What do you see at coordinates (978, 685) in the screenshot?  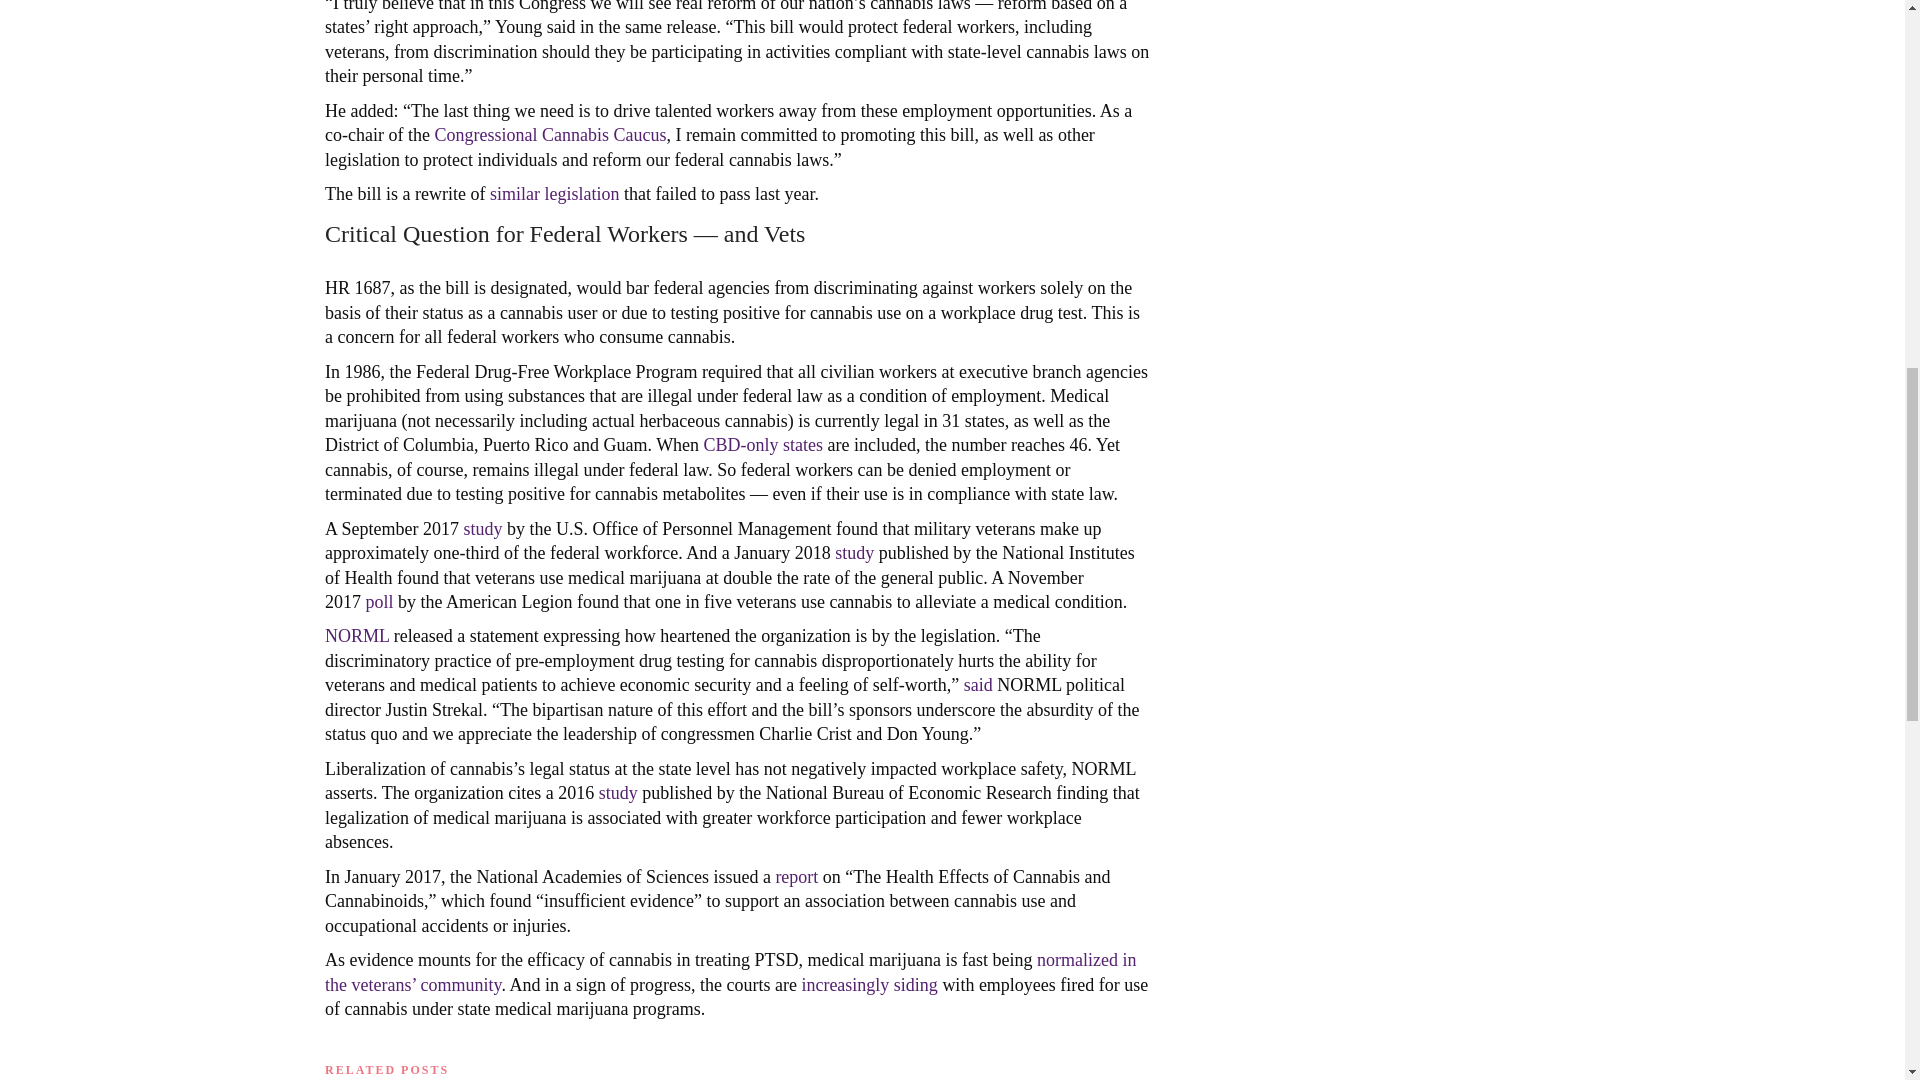 I see `said` at bounding box center [978, 685].